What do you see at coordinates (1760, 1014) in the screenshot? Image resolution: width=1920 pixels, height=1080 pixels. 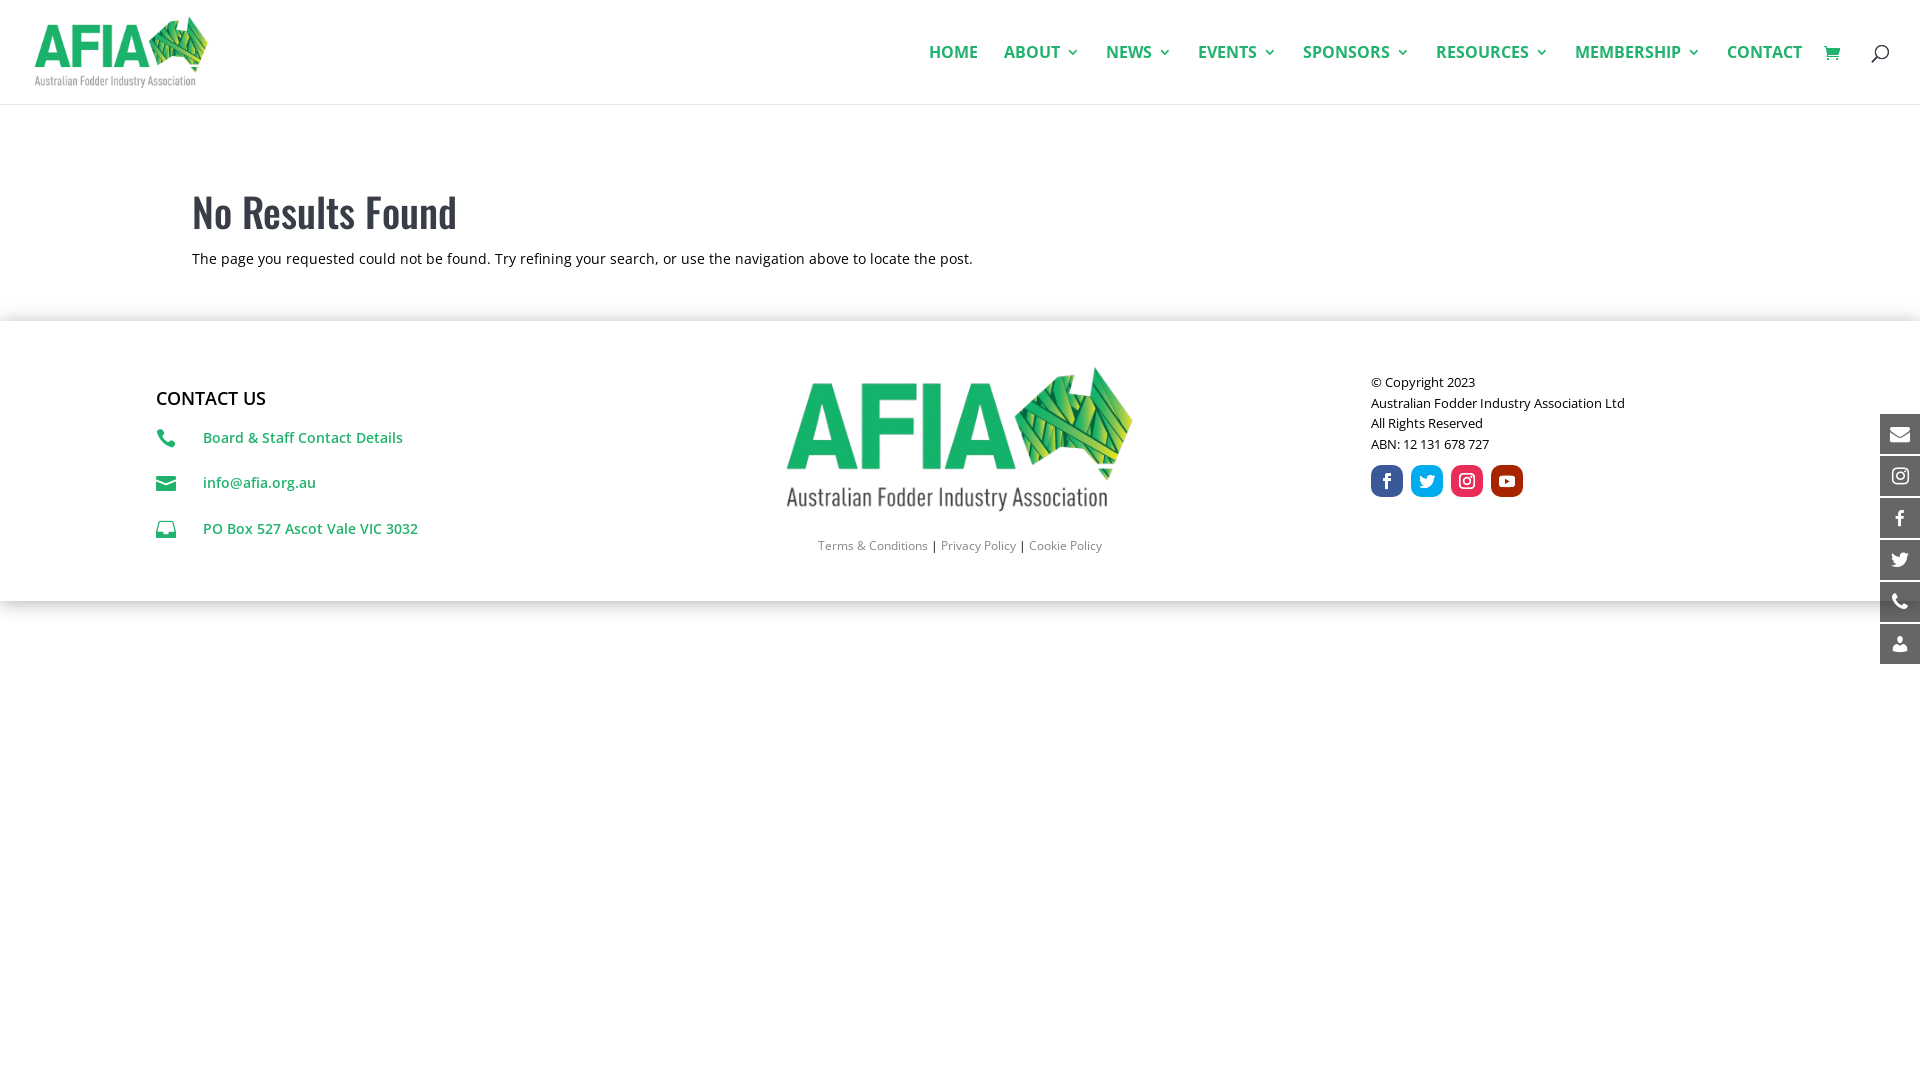 I see `ACCEPT` at bounding box center [1760, 1014].